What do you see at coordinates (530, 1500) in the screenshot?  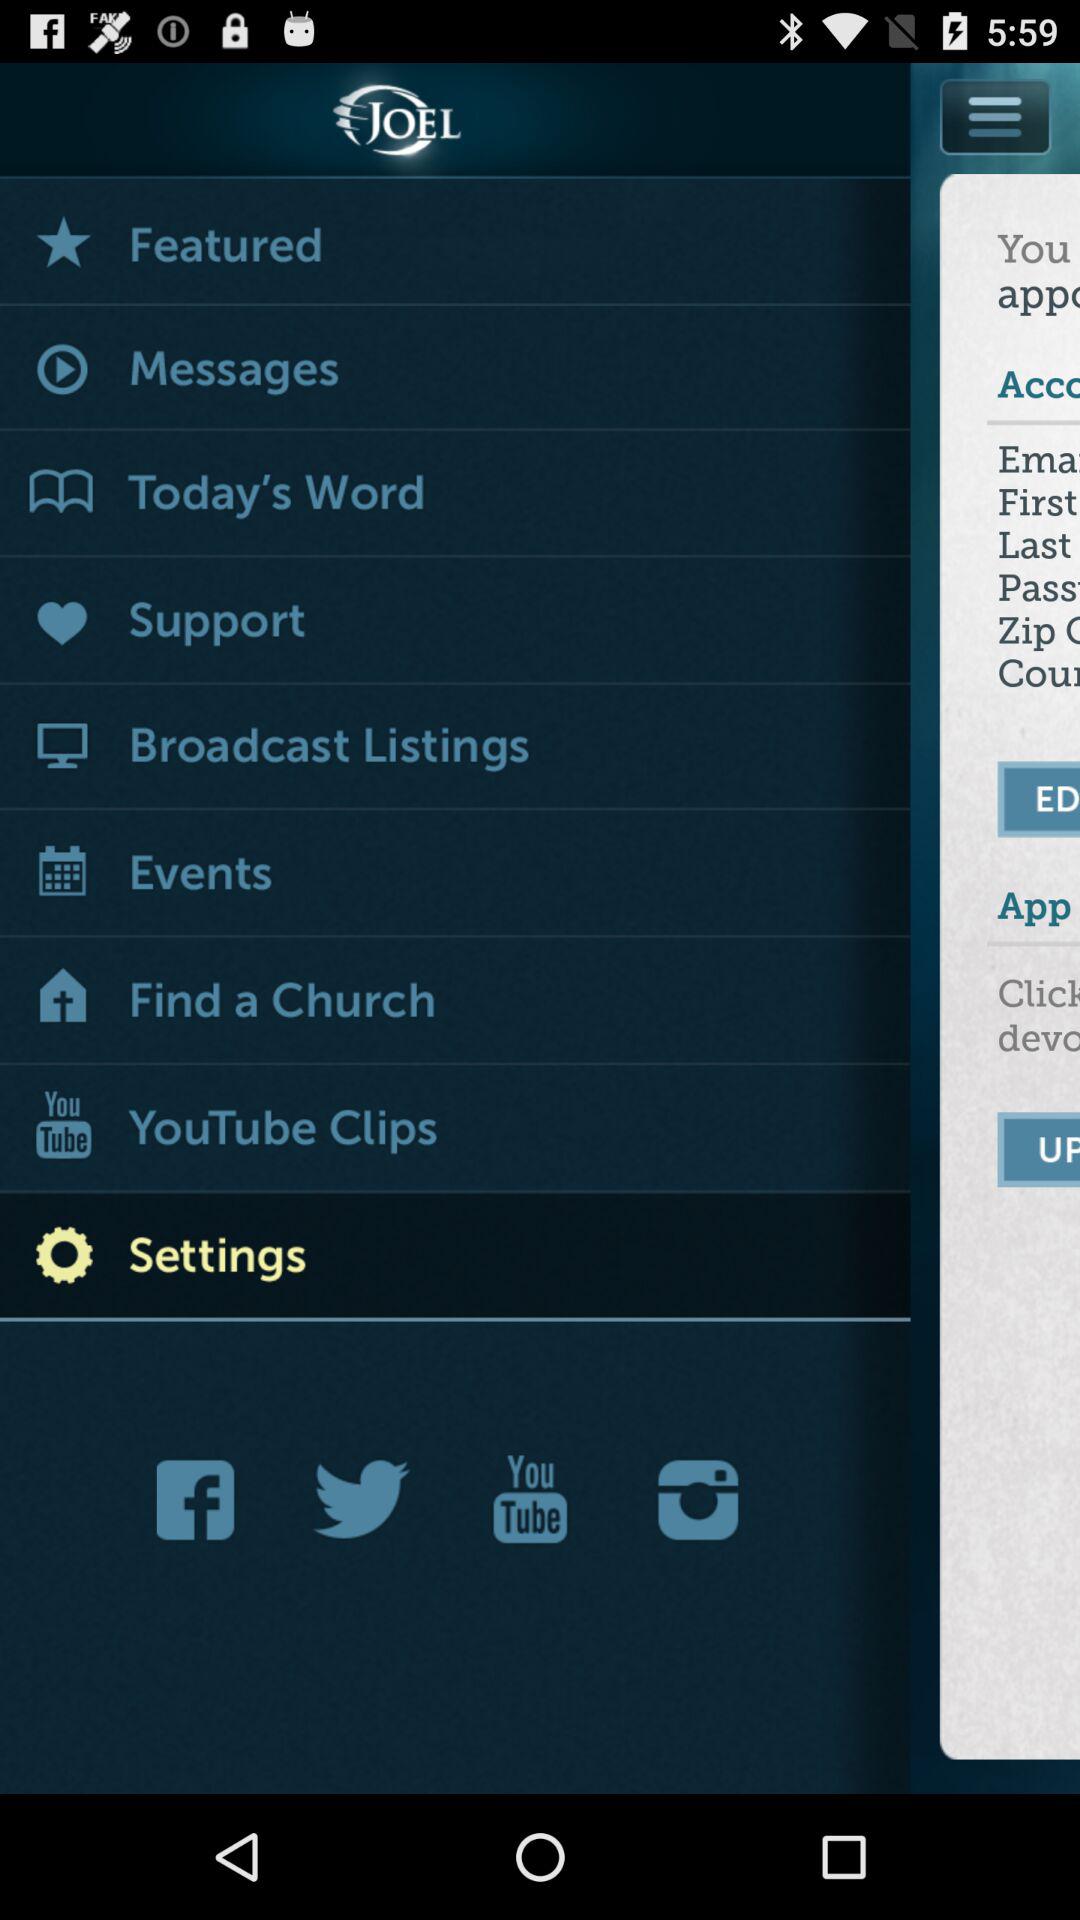 I see `view and share joel related videos` at bounding box center [530, 1500].